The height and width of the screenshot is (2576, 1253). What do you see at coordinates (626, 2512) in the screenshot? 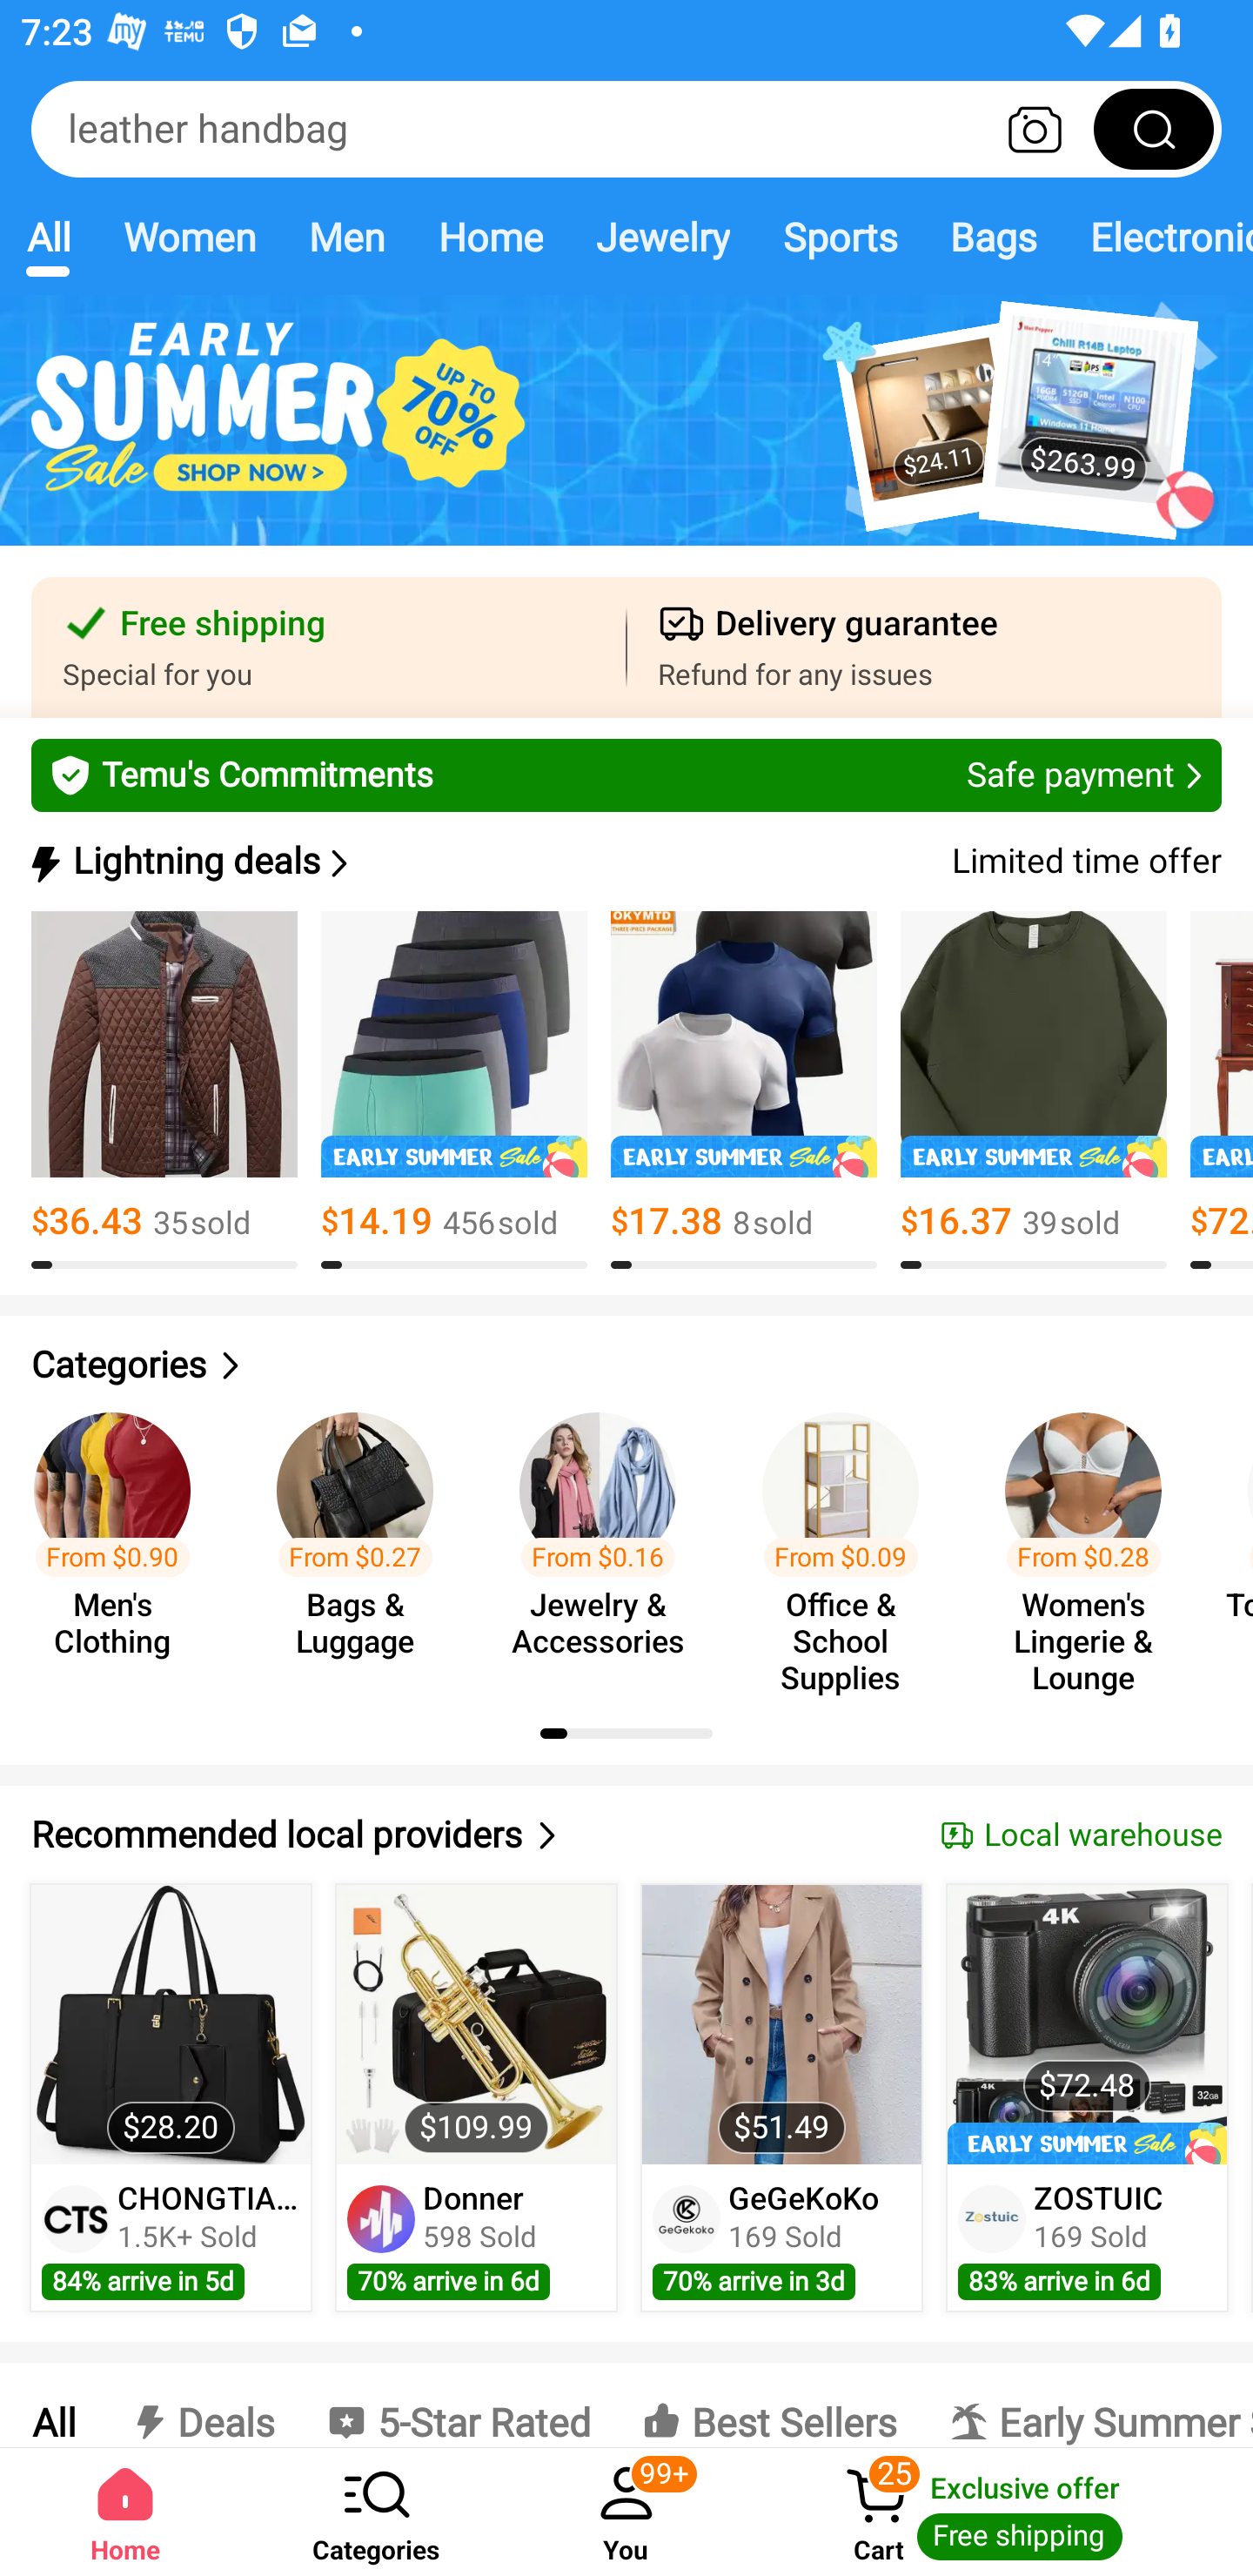
I see `You ‎99+‎ You` at bounding box center [626, 2512].